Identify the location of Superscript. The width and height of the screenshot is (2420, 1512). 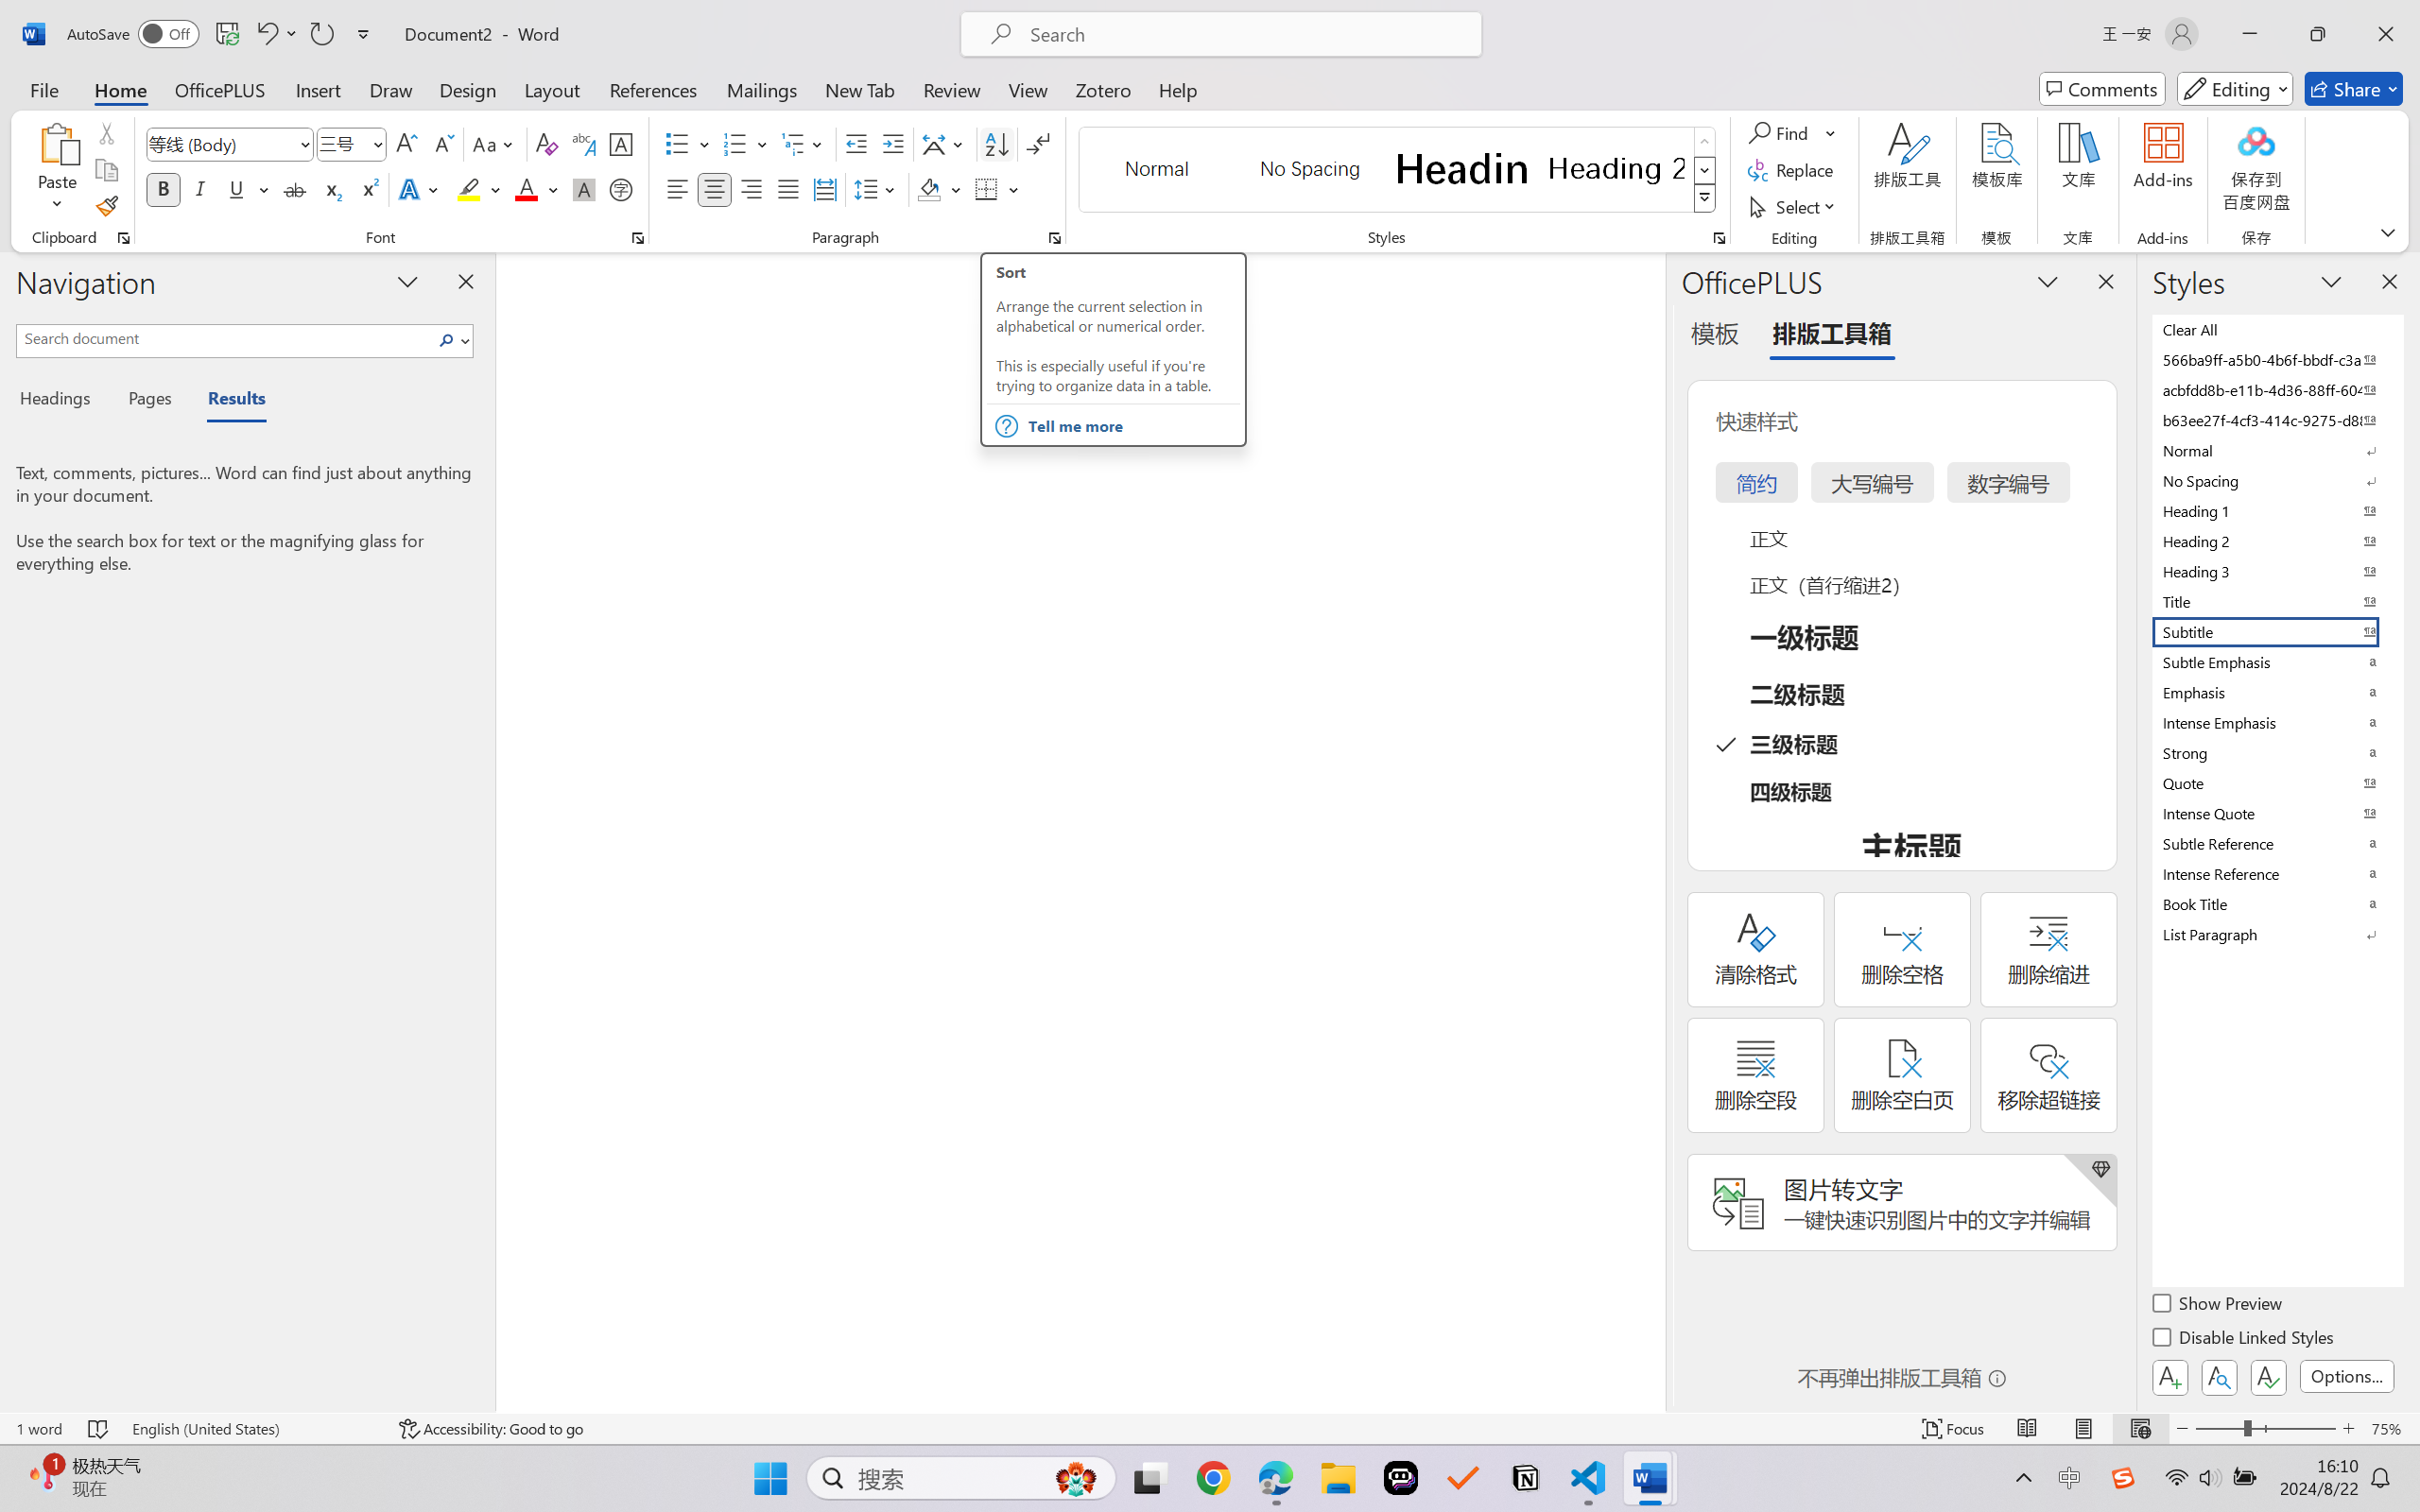
(368, 189).